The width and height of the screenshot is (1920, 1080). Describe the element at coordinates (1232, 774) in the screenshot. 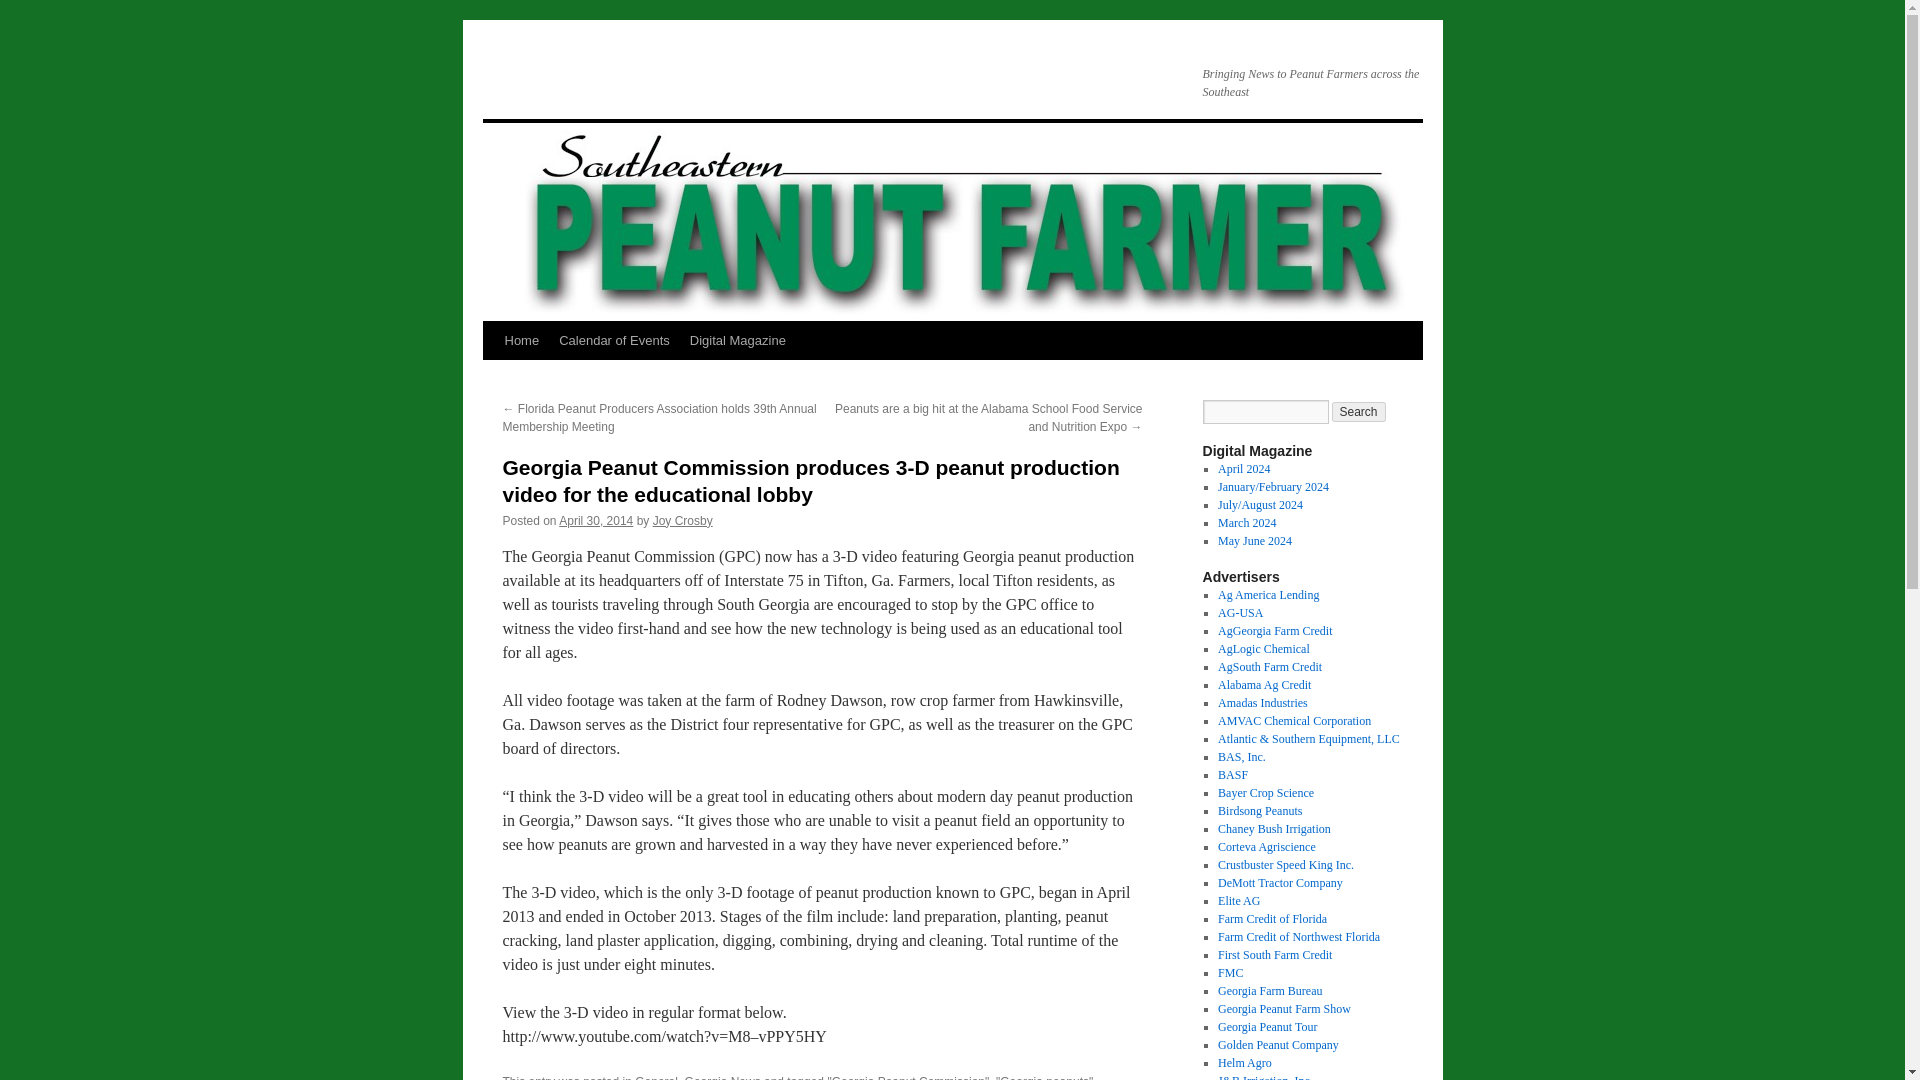

I see `BASF` at that location.